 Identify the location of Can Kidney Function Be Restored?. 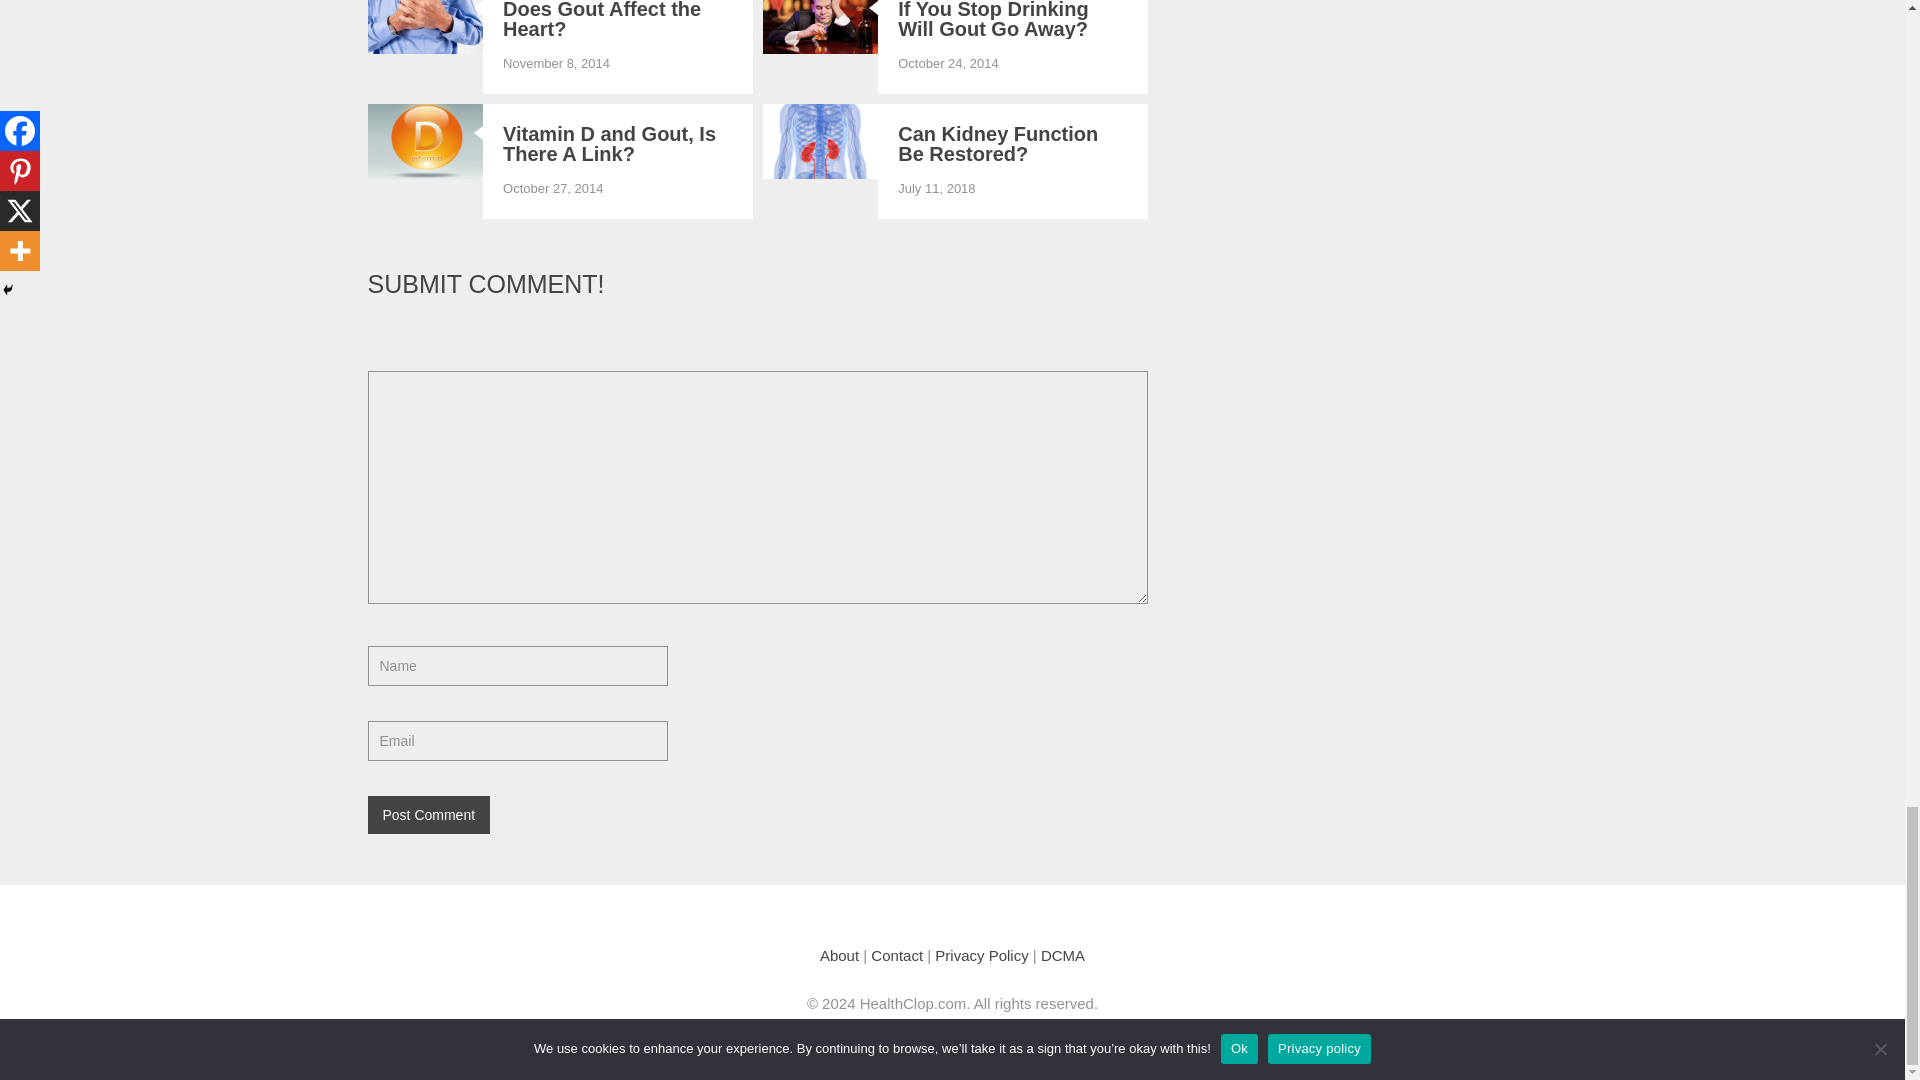
(1013, 144).